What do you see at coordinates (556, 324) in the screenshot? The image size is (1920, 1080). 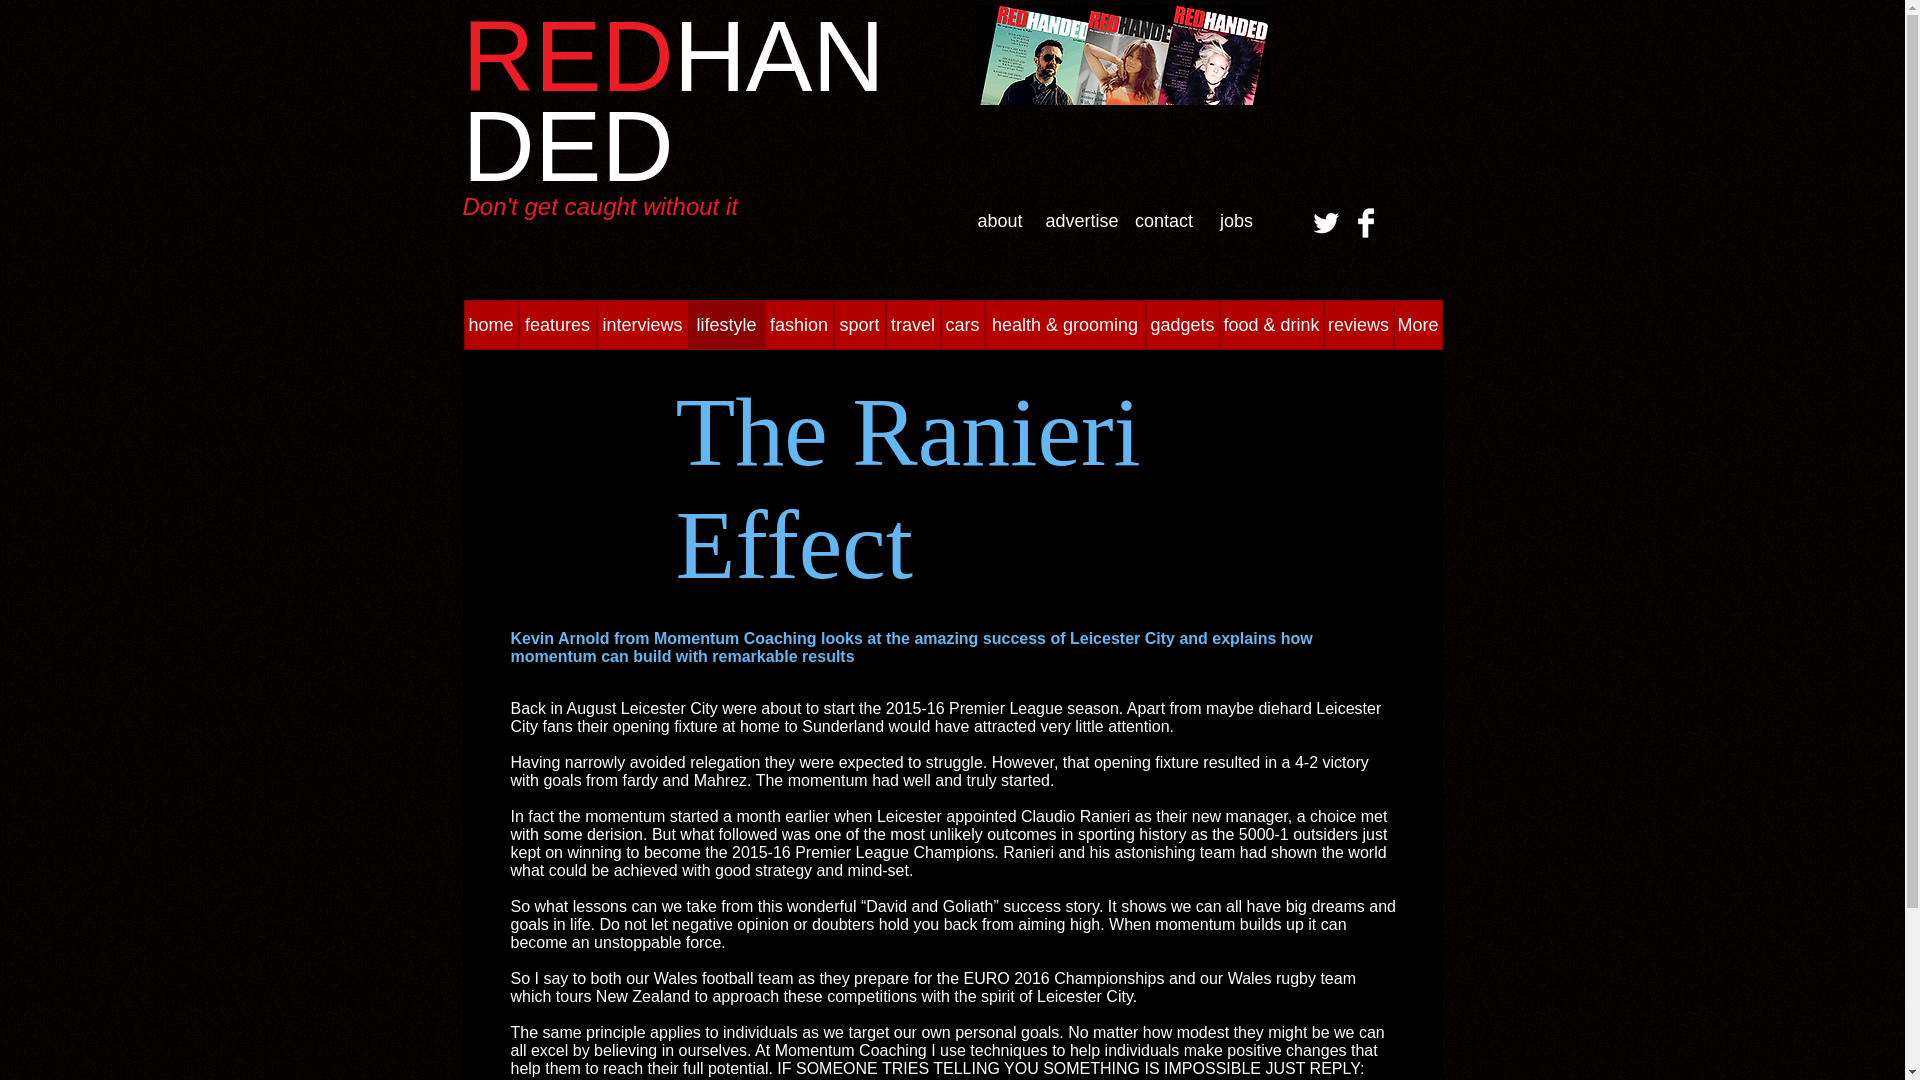 I see `features` at bounding box center [556, 324].